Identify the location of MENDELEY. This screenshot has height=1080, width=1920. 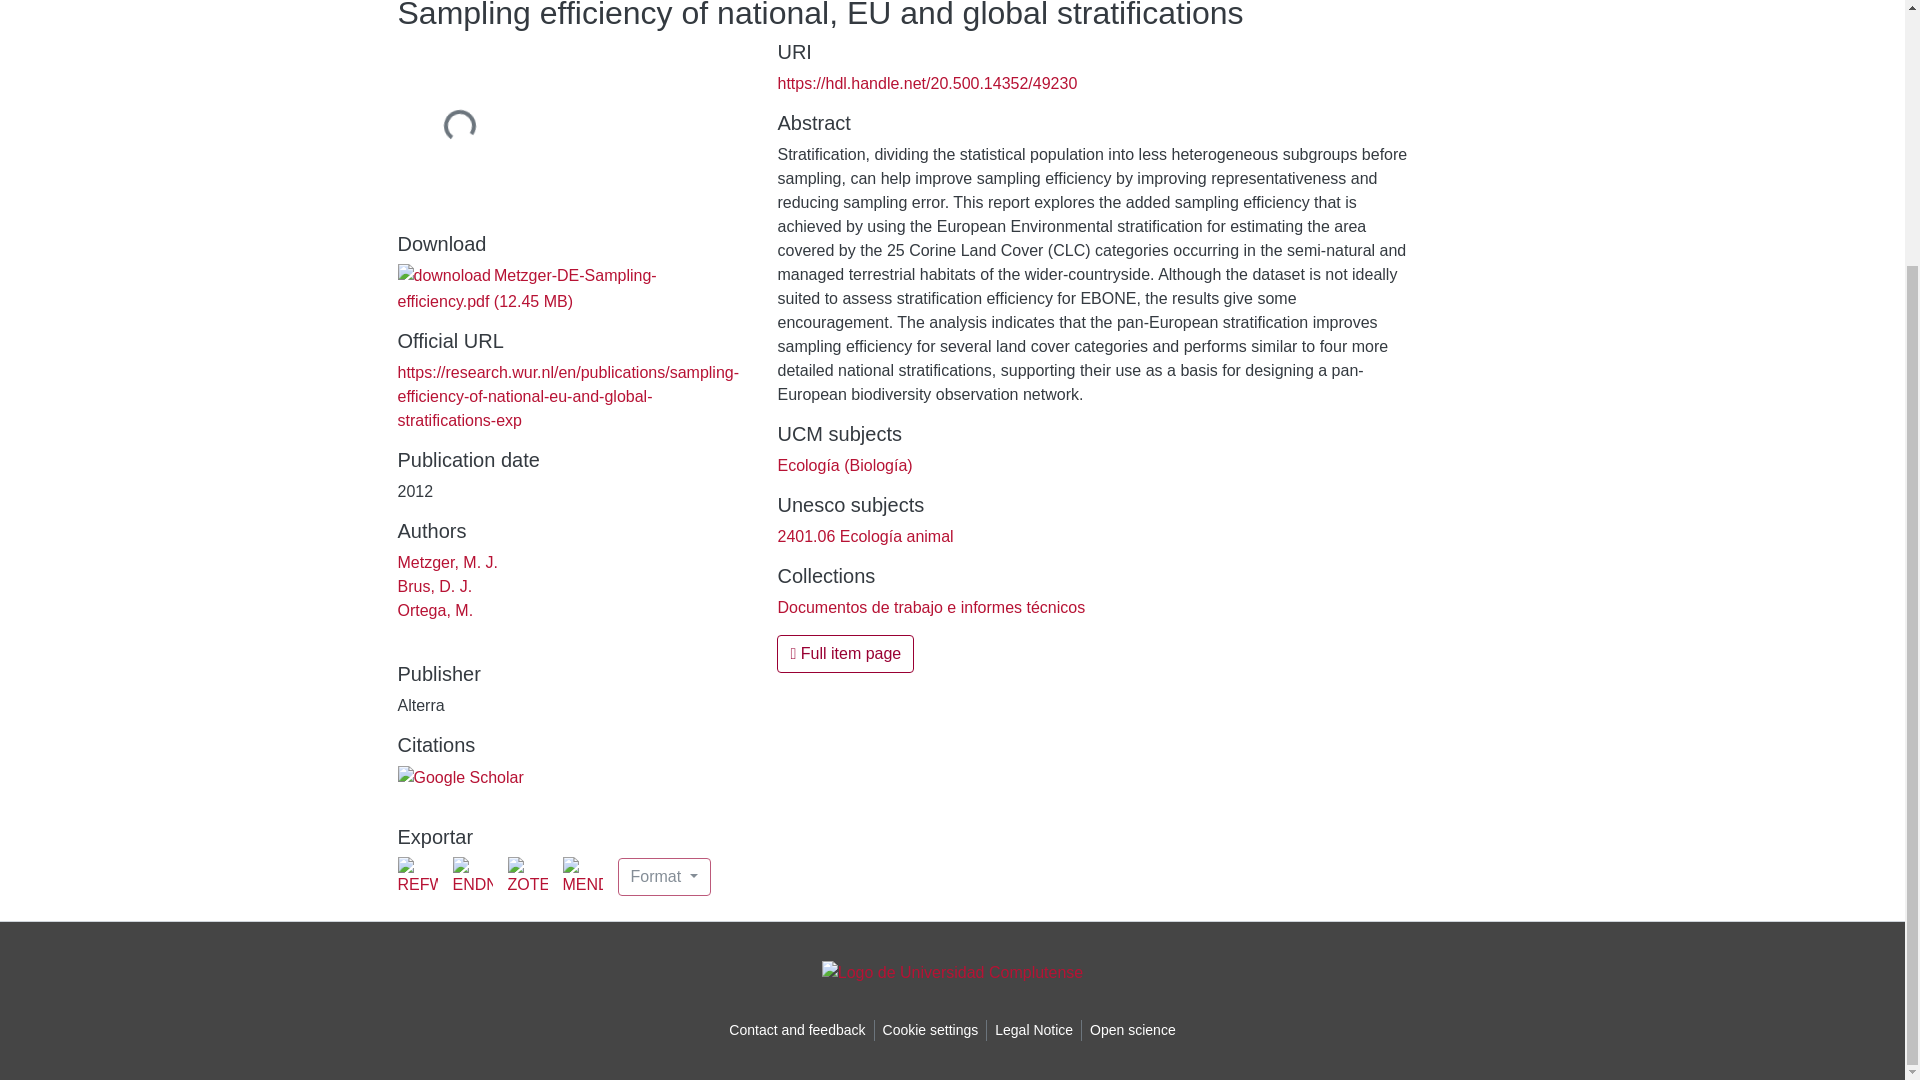
(582, 877).